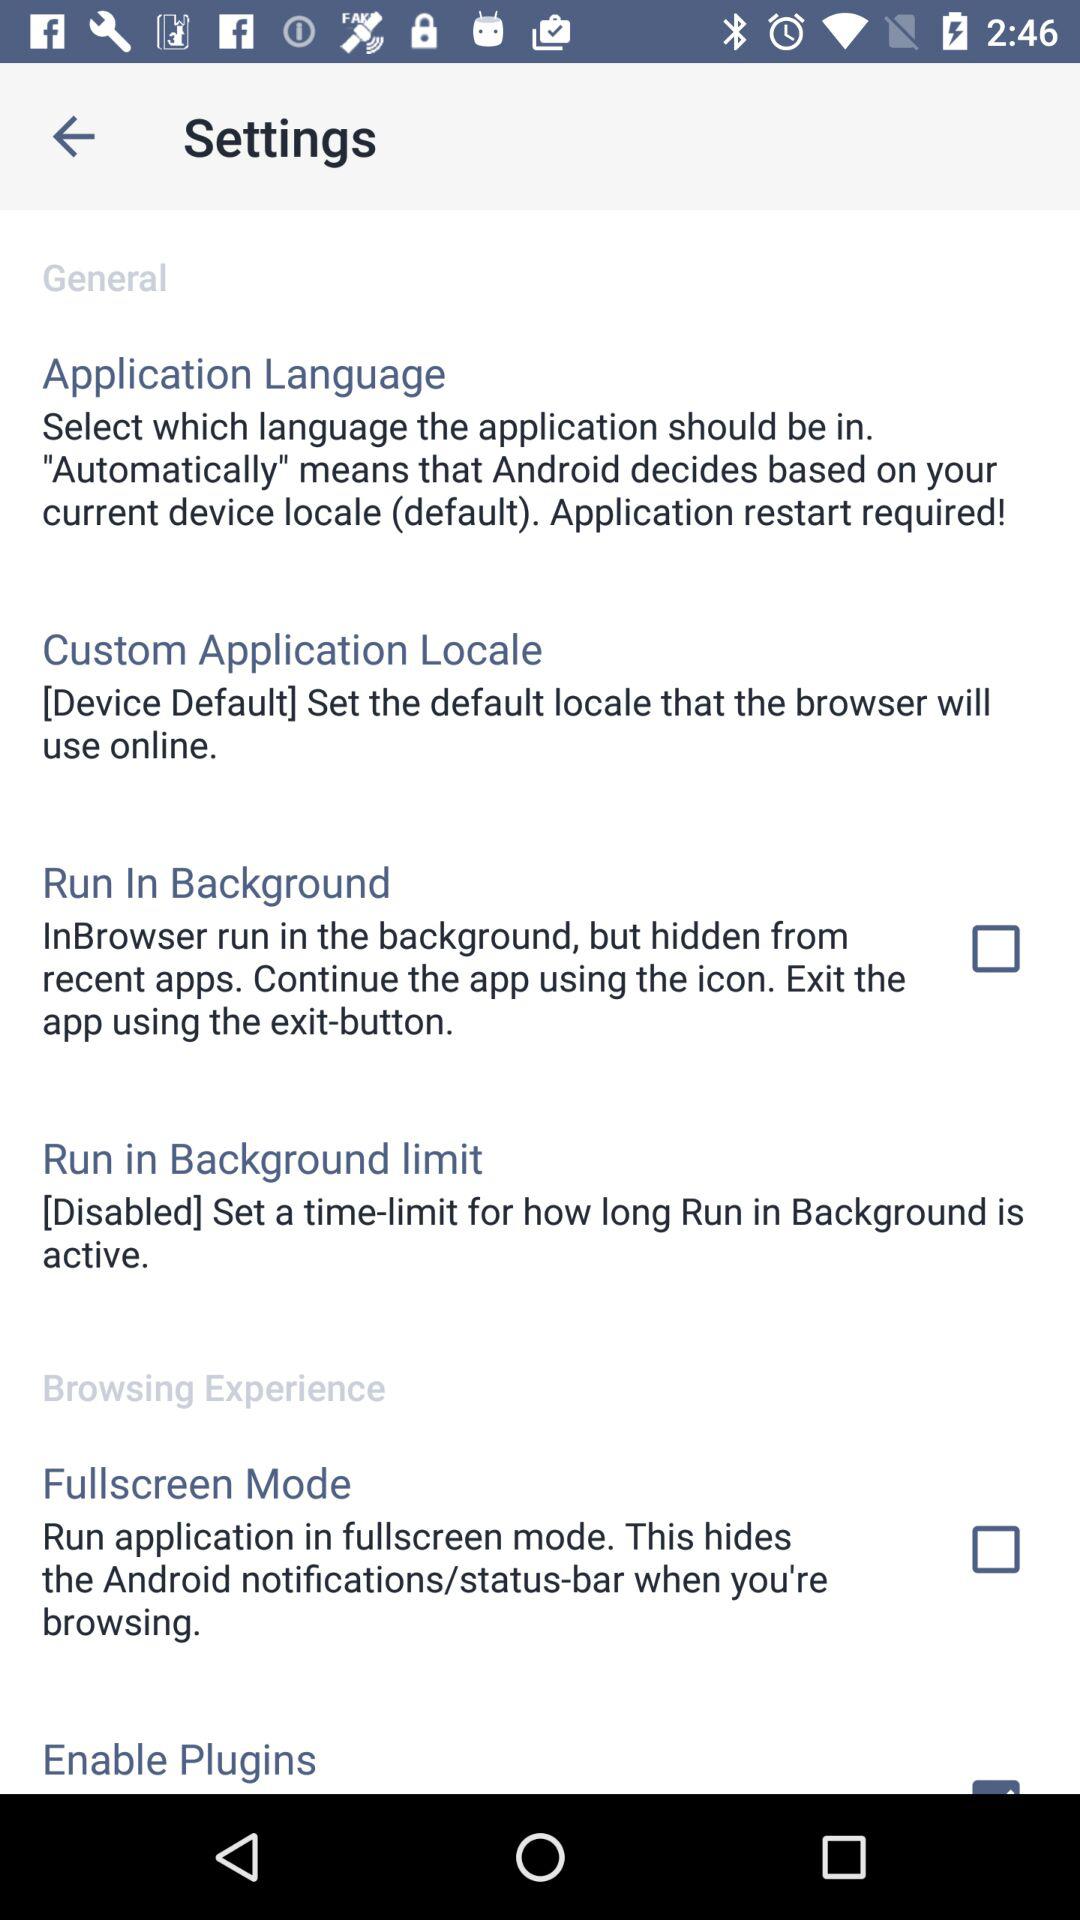  Describe the element at coordinates (540, 468) in the screenshot. I see `tap app above custom application locale app` at that location.